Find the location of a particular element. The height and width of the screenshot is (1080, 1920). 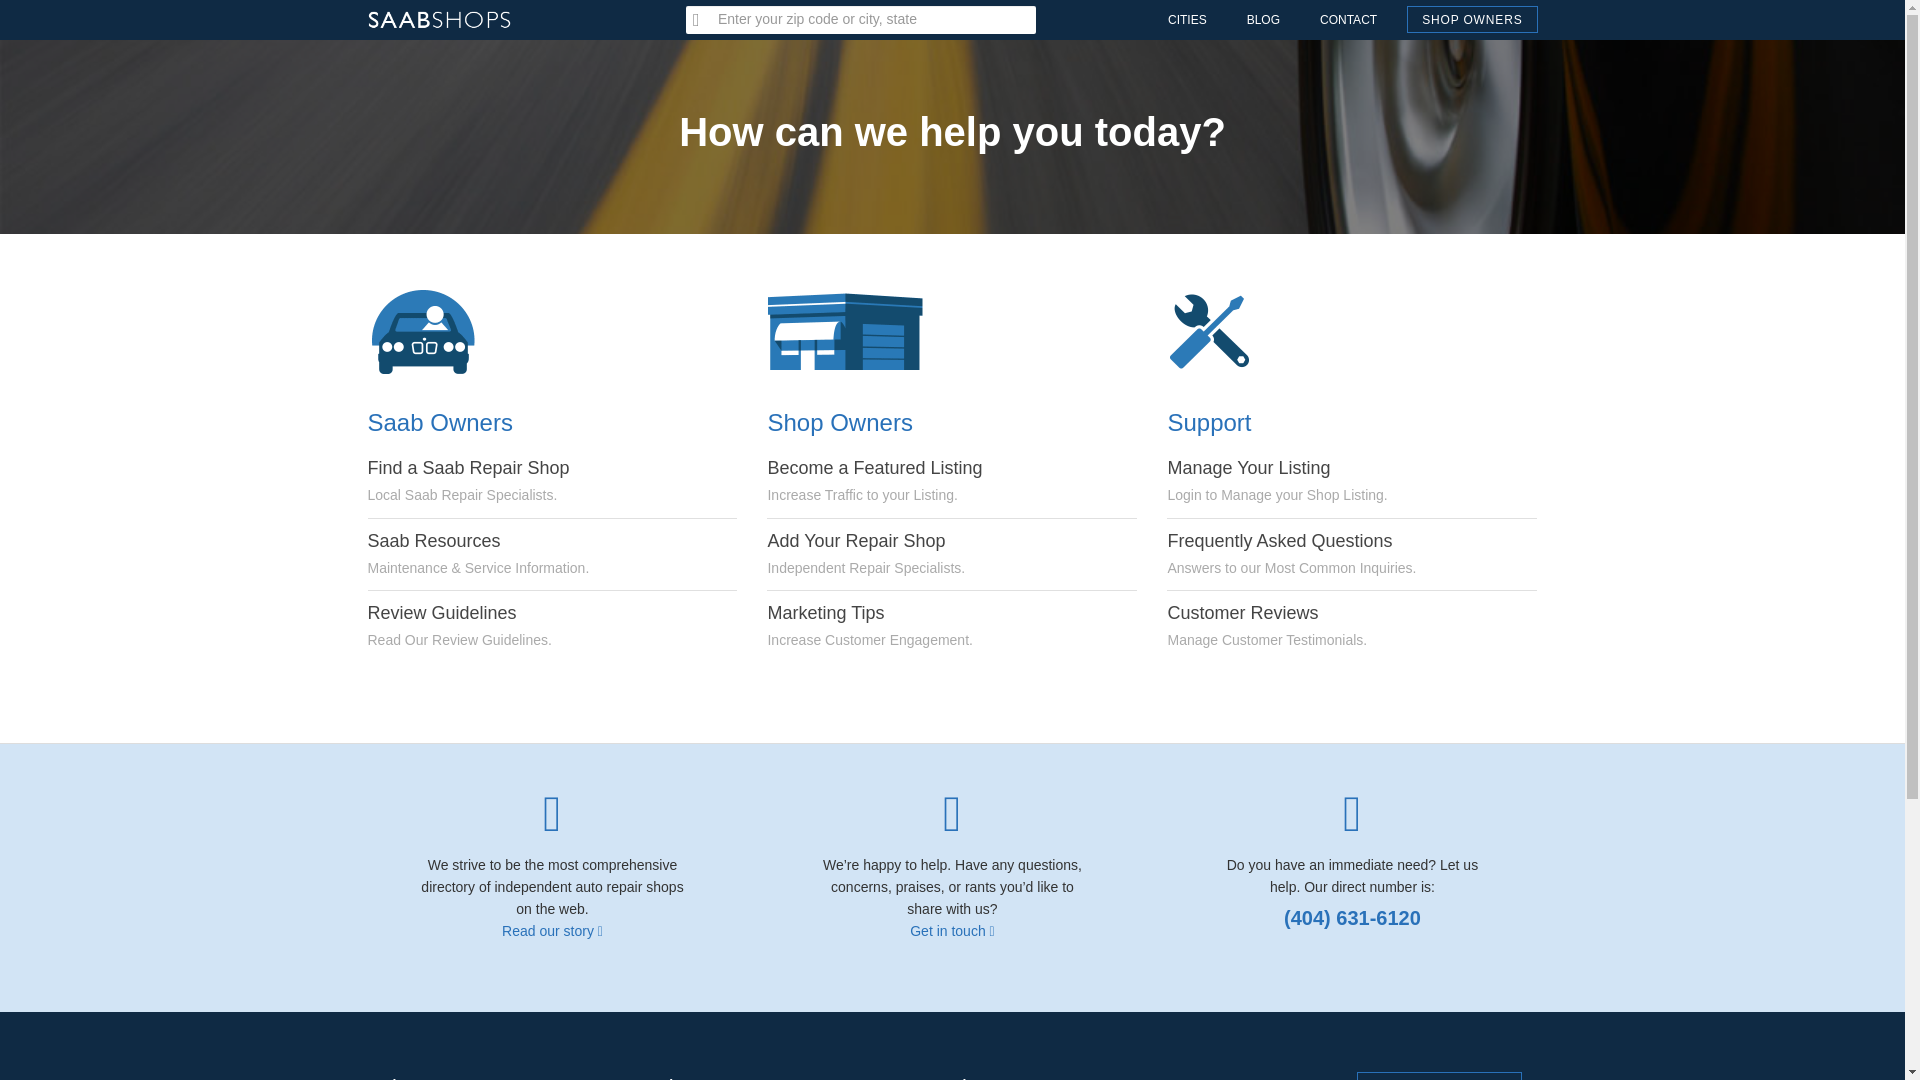

SHOP OWNERS is located at coordinates (439, 10).